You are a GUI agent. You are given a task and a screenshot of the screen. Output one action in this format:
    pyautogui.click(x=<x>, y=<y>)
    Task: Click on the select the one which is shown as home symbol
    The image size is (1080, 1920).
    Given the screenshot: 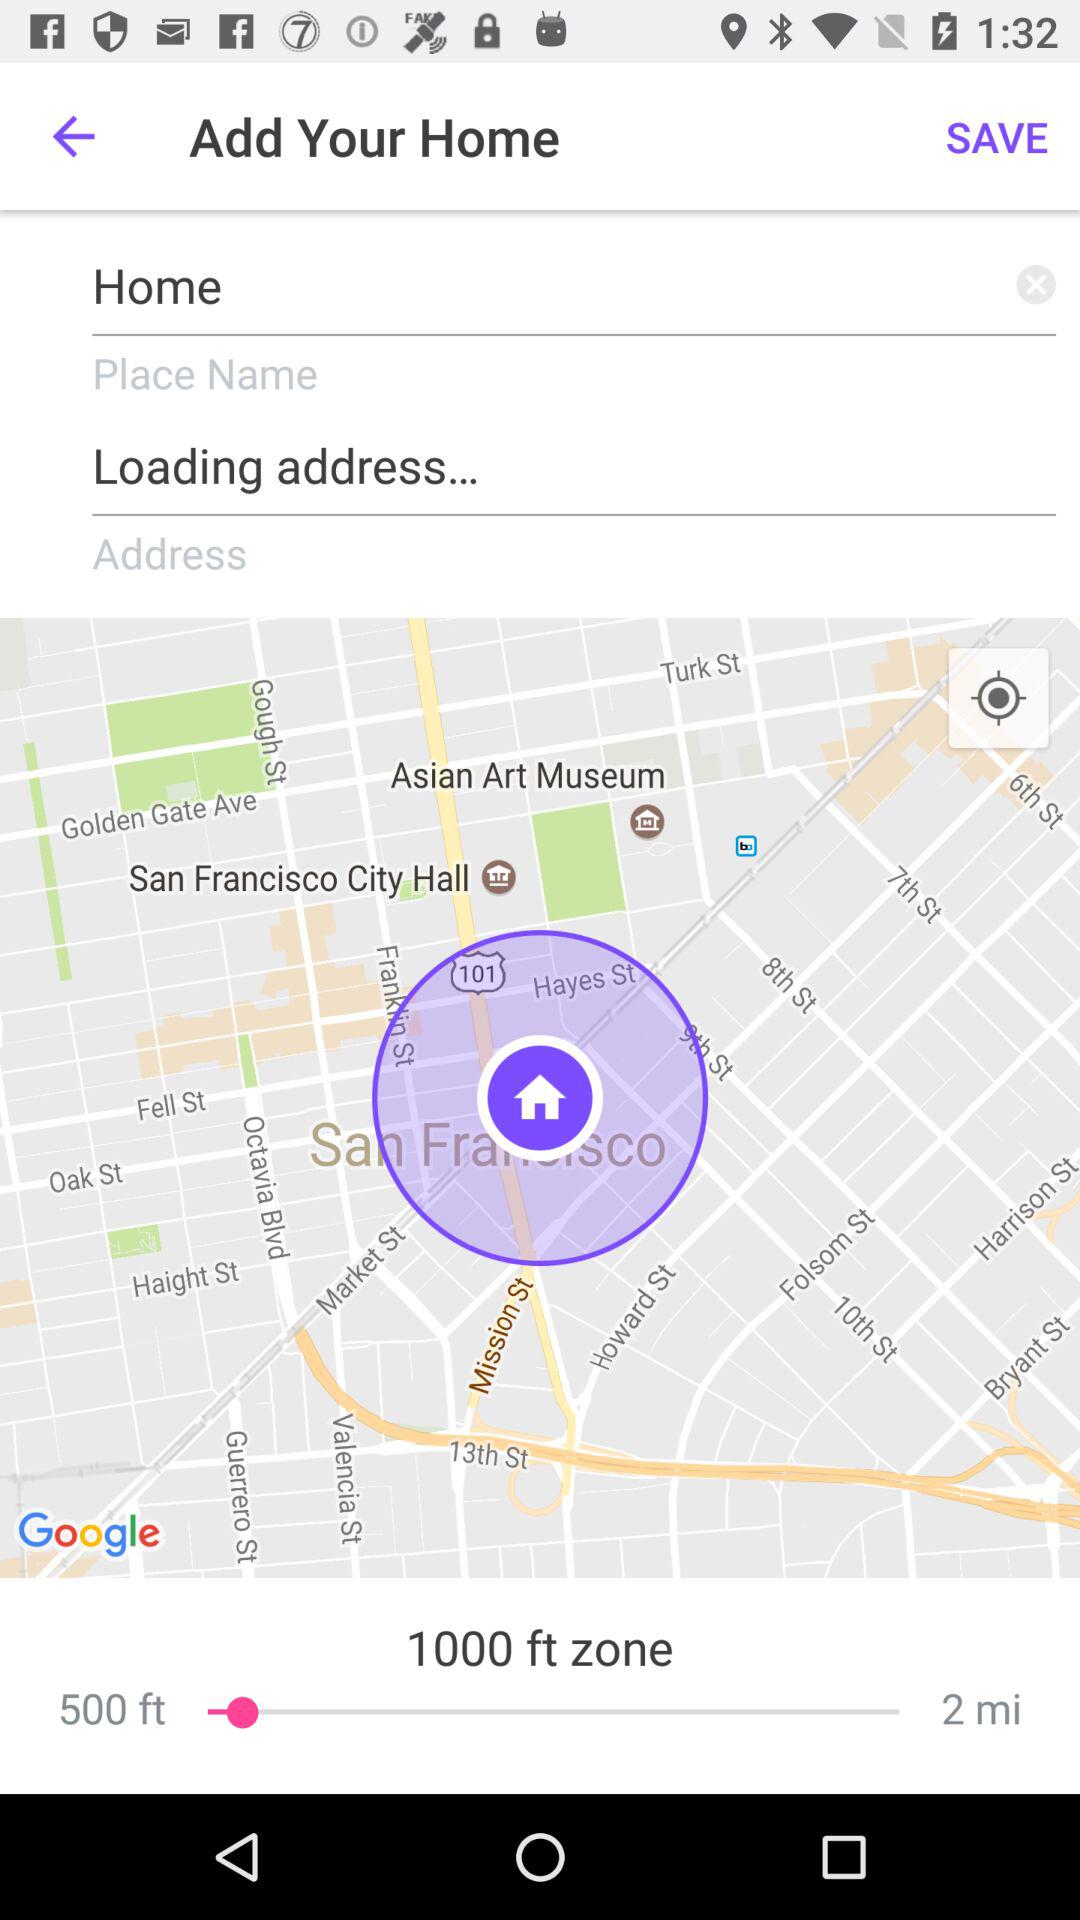 What is the action you would take?
    pyautogui.click(x=540, y=1098)
    